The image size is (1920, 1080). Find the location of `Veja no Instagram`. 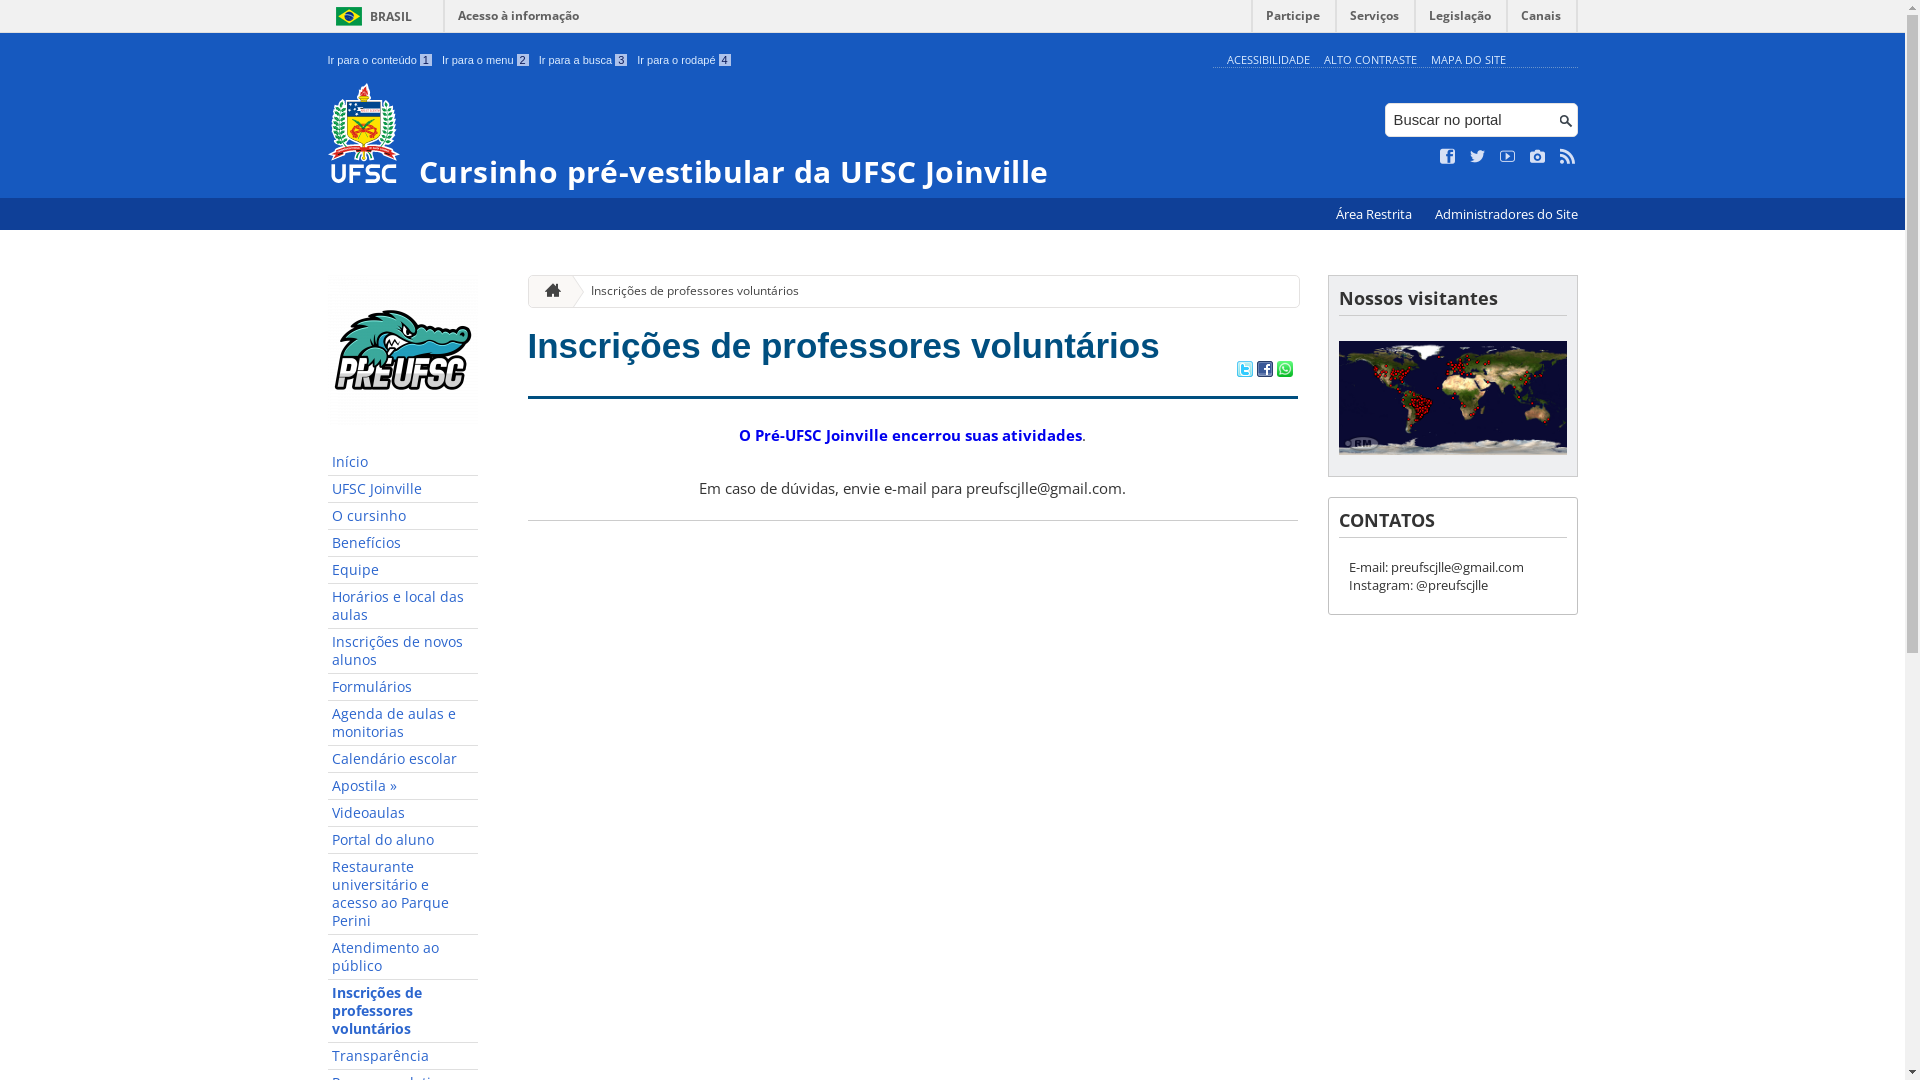

Veja no Instagram is located at coordinates (1538, 157).